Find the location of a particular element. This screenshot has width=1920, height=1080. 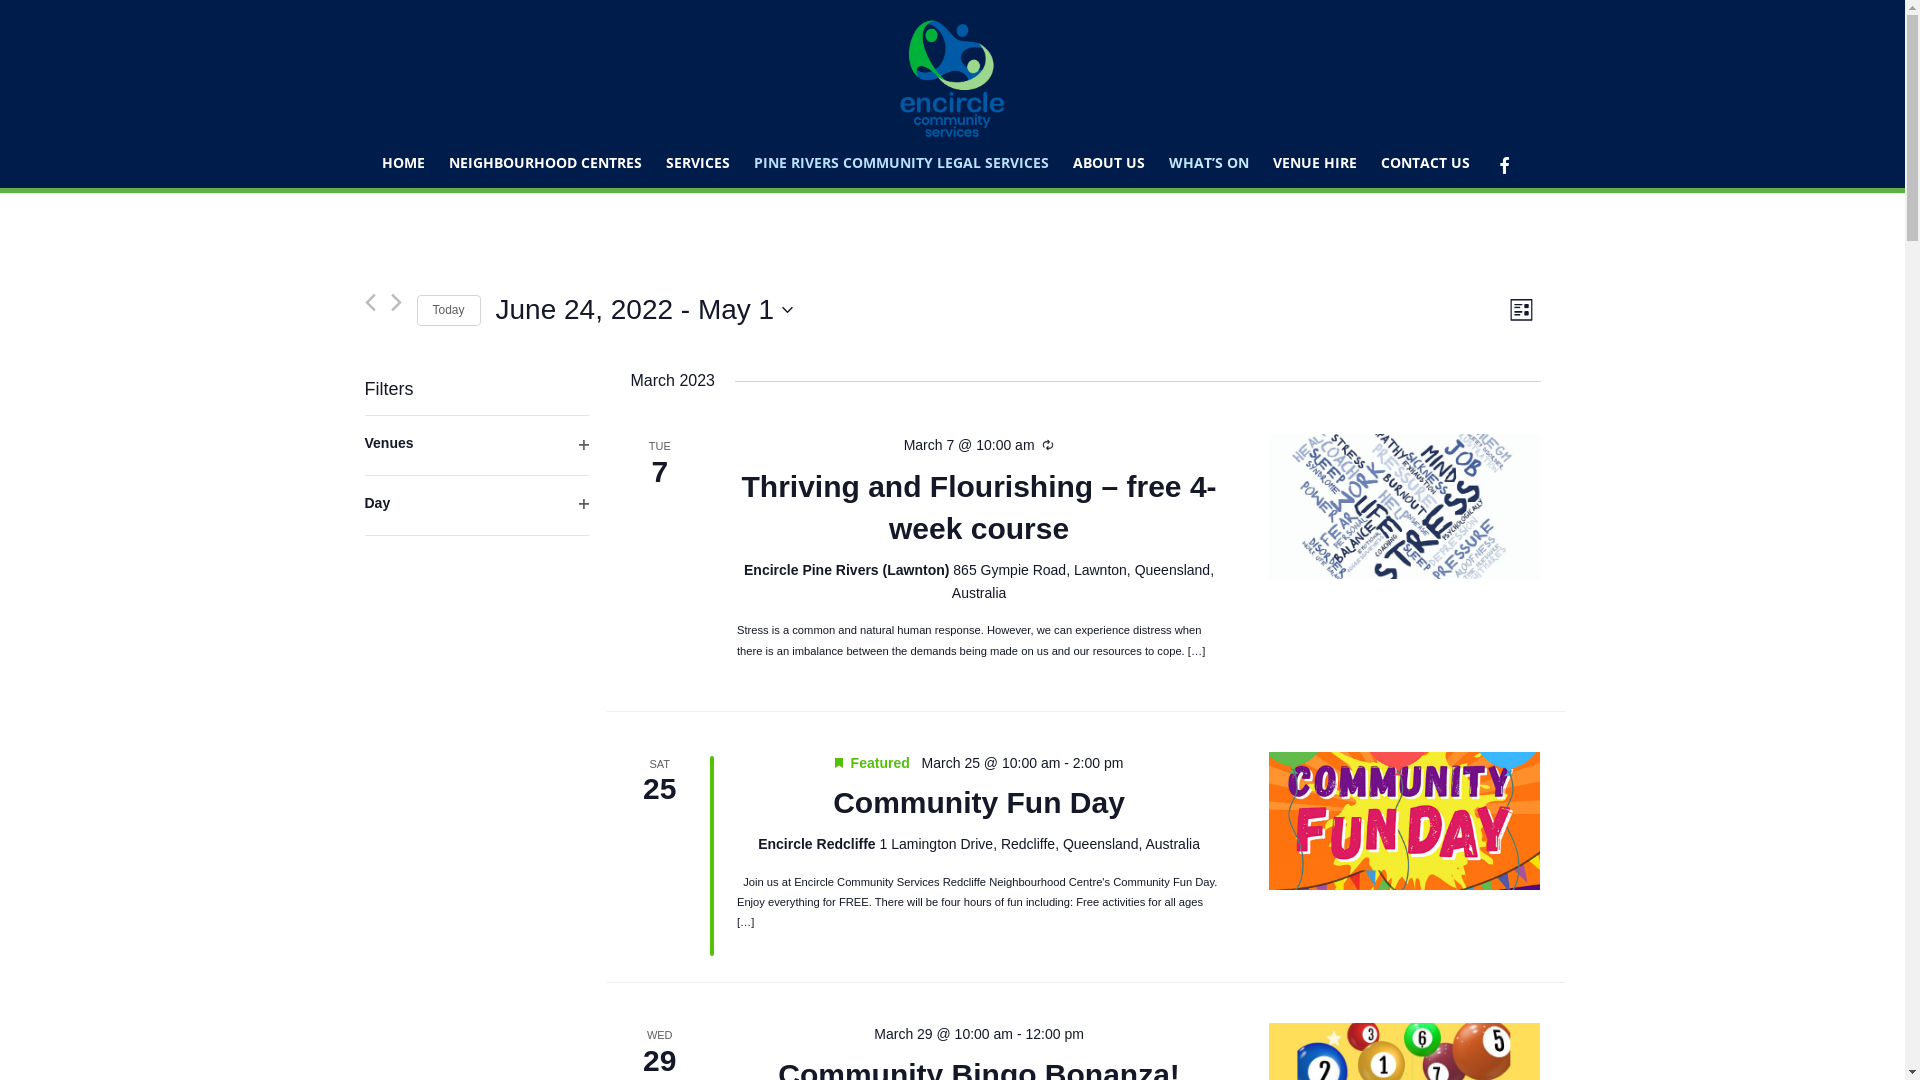

Recurring is located at coordinates (1048, 446).